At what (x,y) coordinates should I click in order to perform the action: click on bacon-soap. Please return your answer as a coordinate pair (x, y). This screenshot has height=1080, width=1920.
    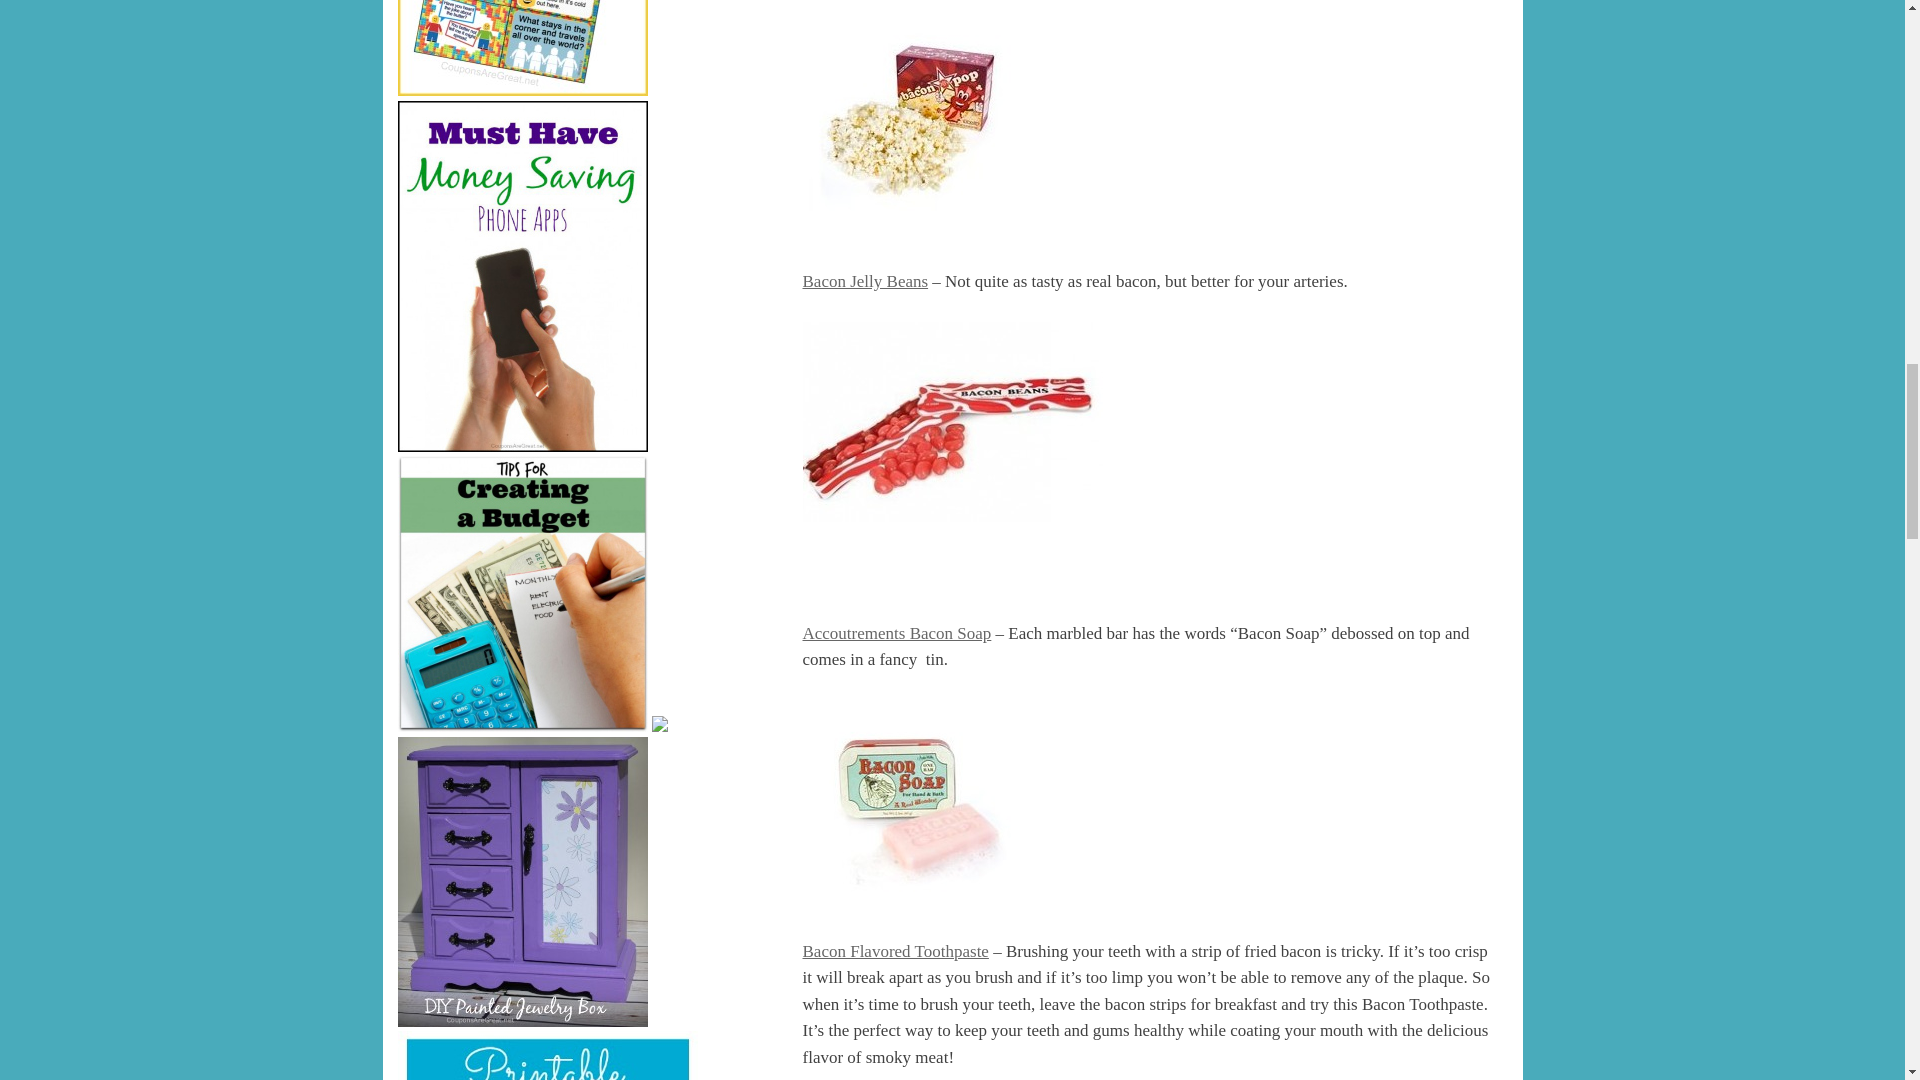
    Looking at the image, I should click on (923, 801).